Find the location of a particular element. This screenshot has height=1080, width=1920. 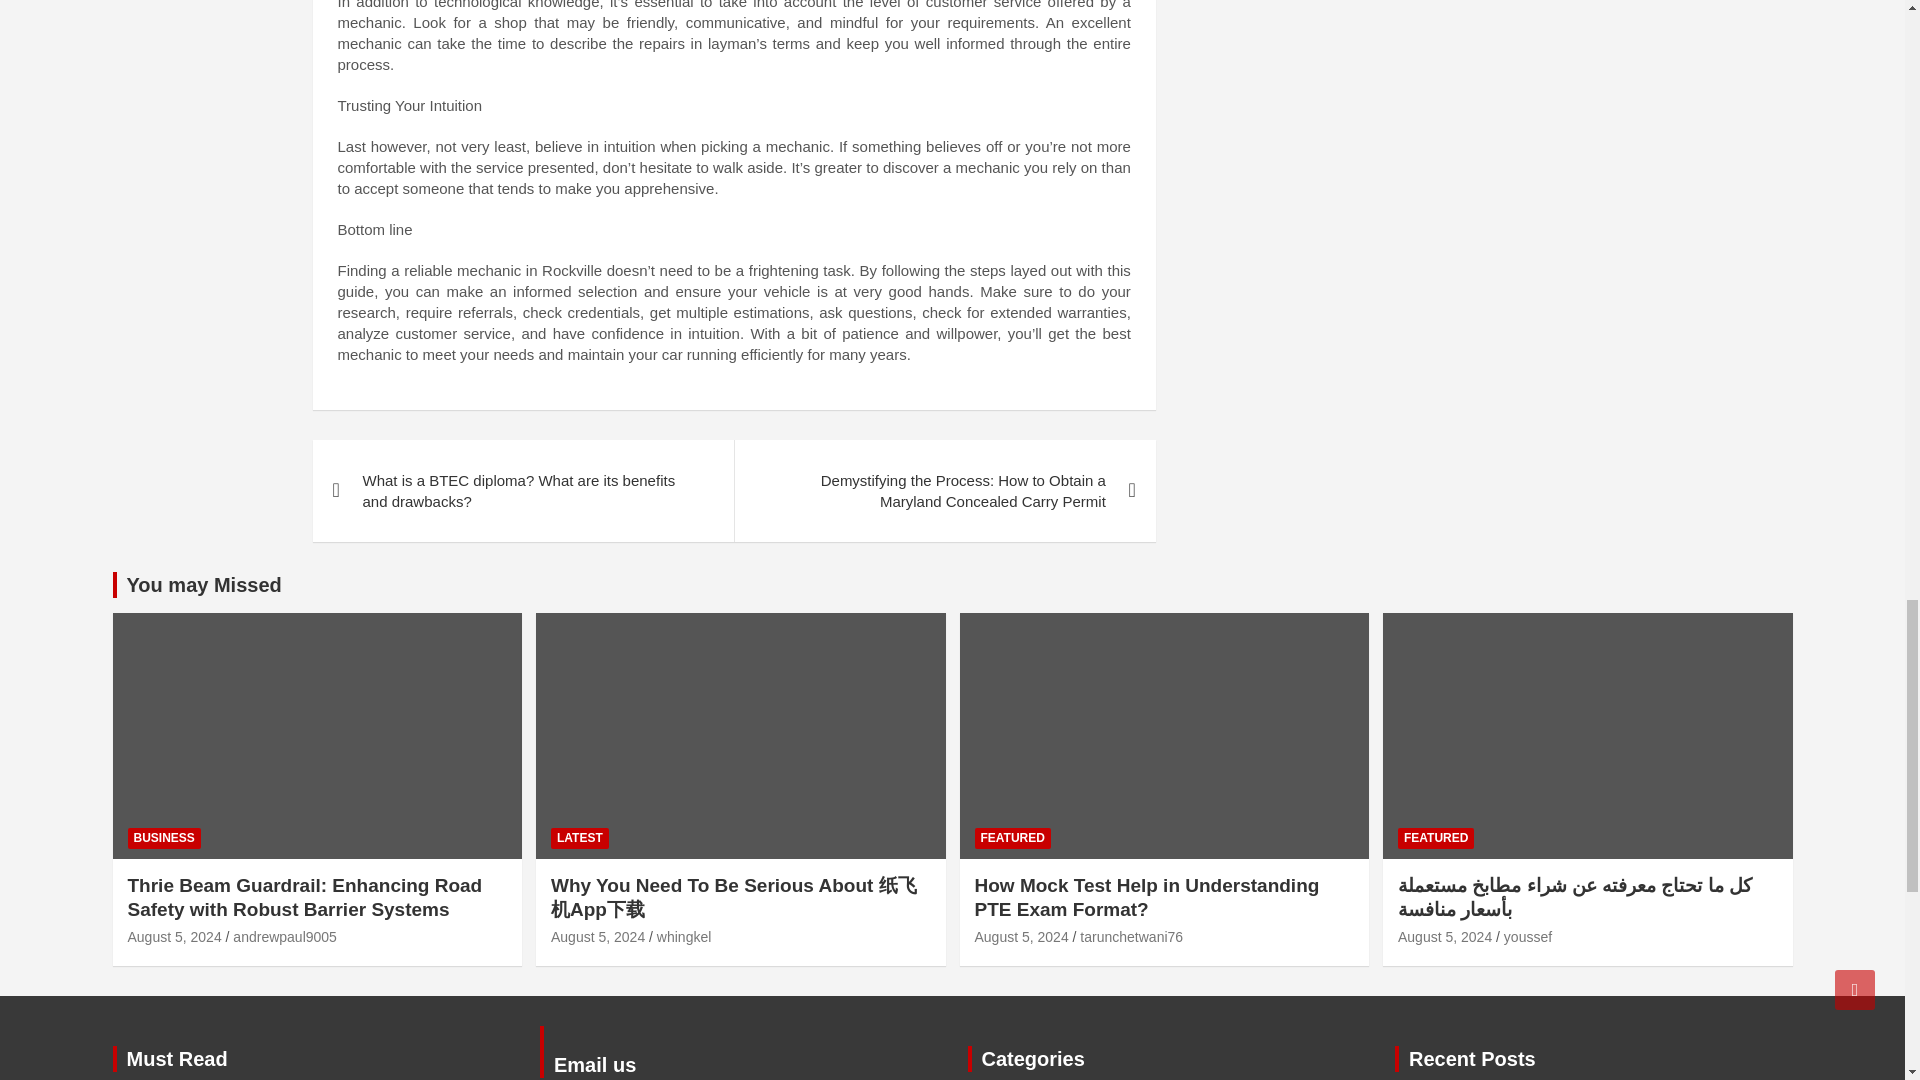

How Mock Test Help in Understanding PTE Exam Format? is located at coordinates (1020, 936).